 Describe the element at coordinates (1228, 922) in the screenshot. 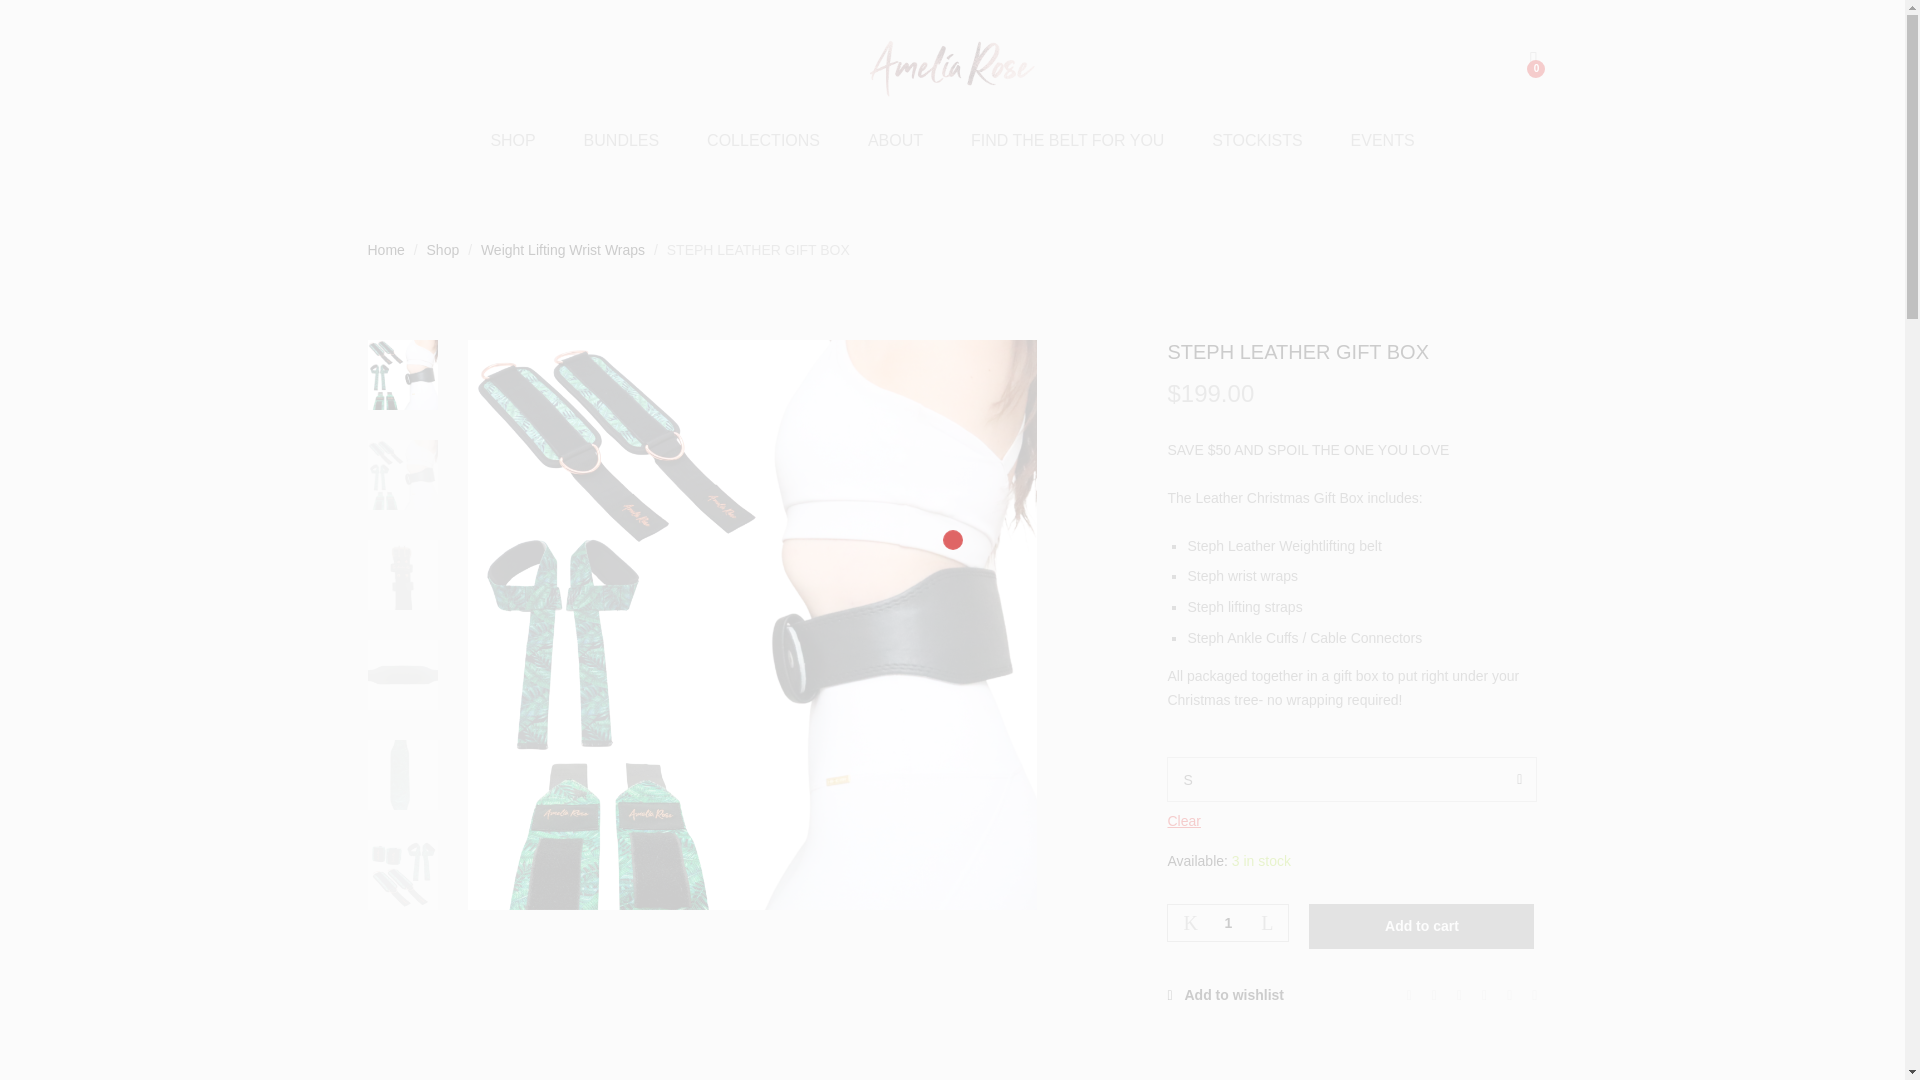

I see `1` at that location.